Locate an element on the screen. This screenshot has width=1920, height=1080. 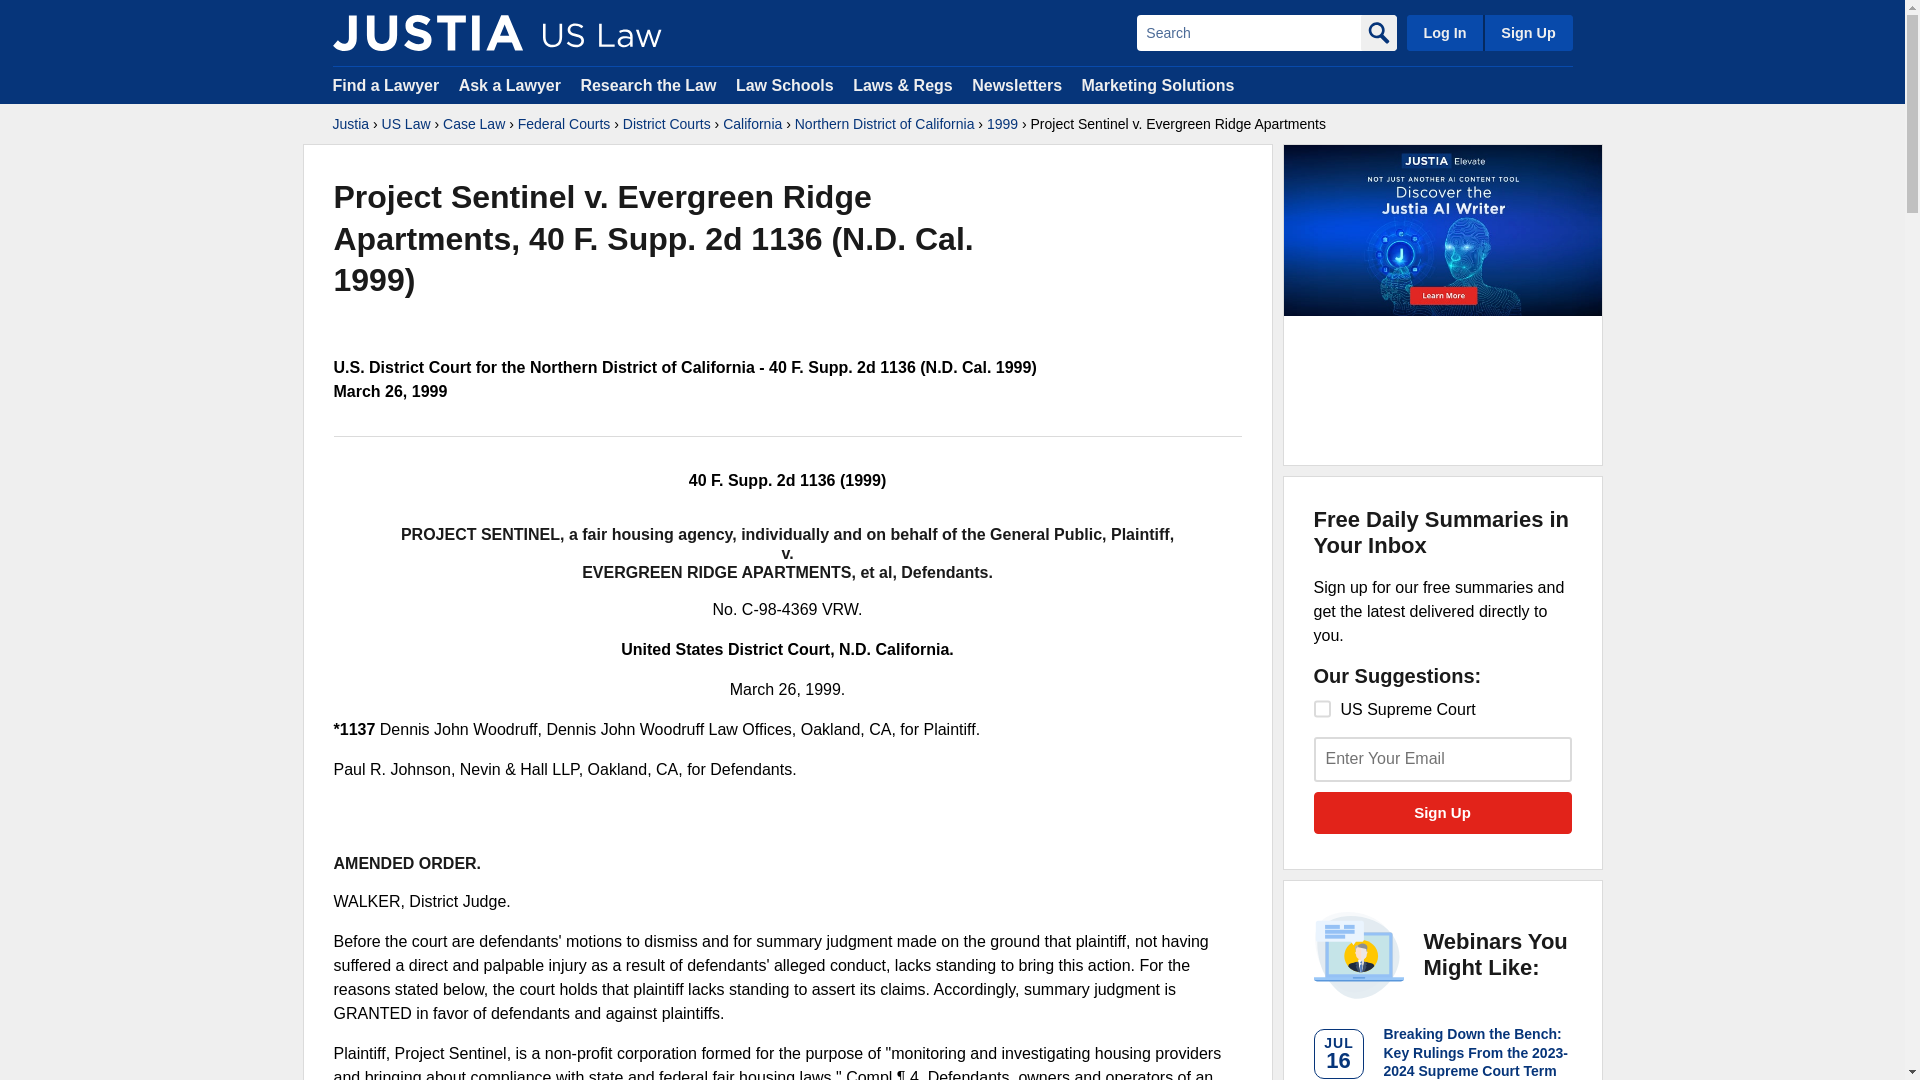
Federal Courts is located at coordinates (564, 124).